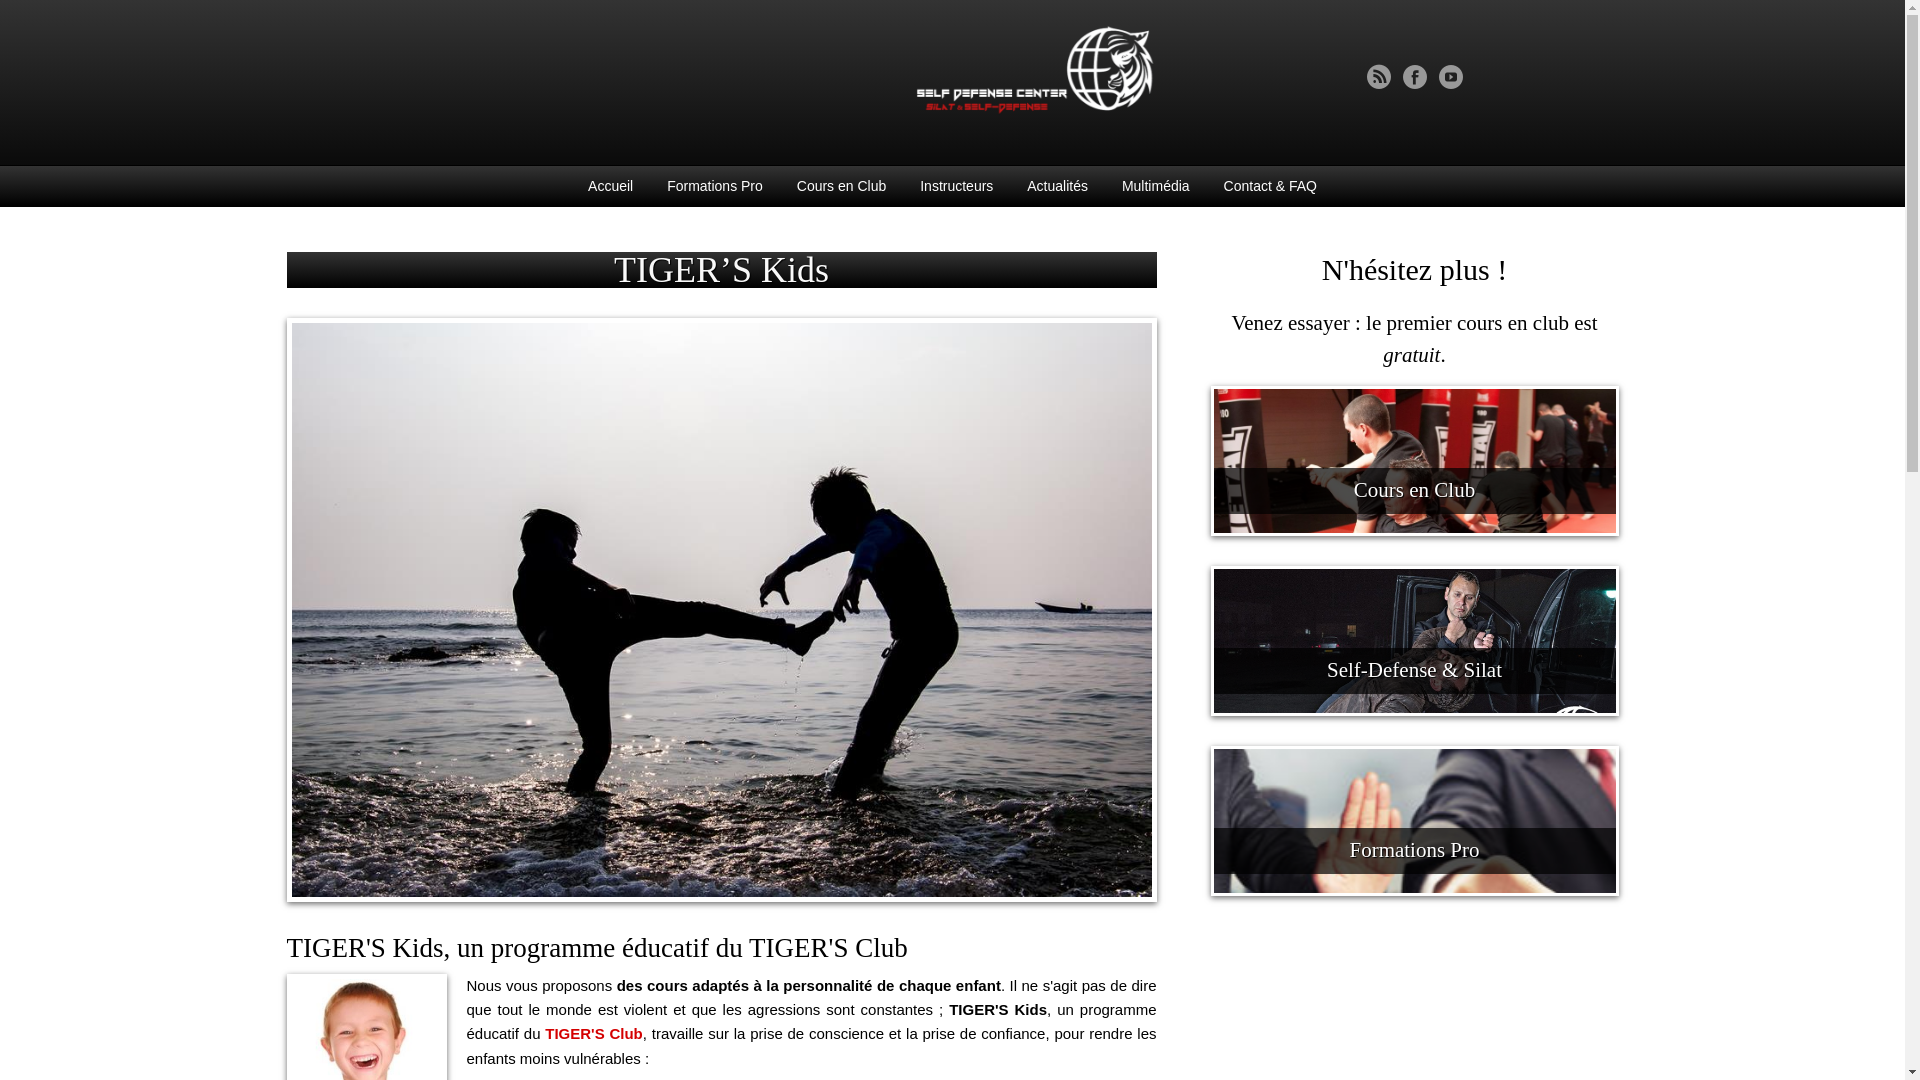 This screenshot has width=1920, height=1080. Describe the element at coordinates (610, 186) in the screenshot. I see `Accueil` at that location.